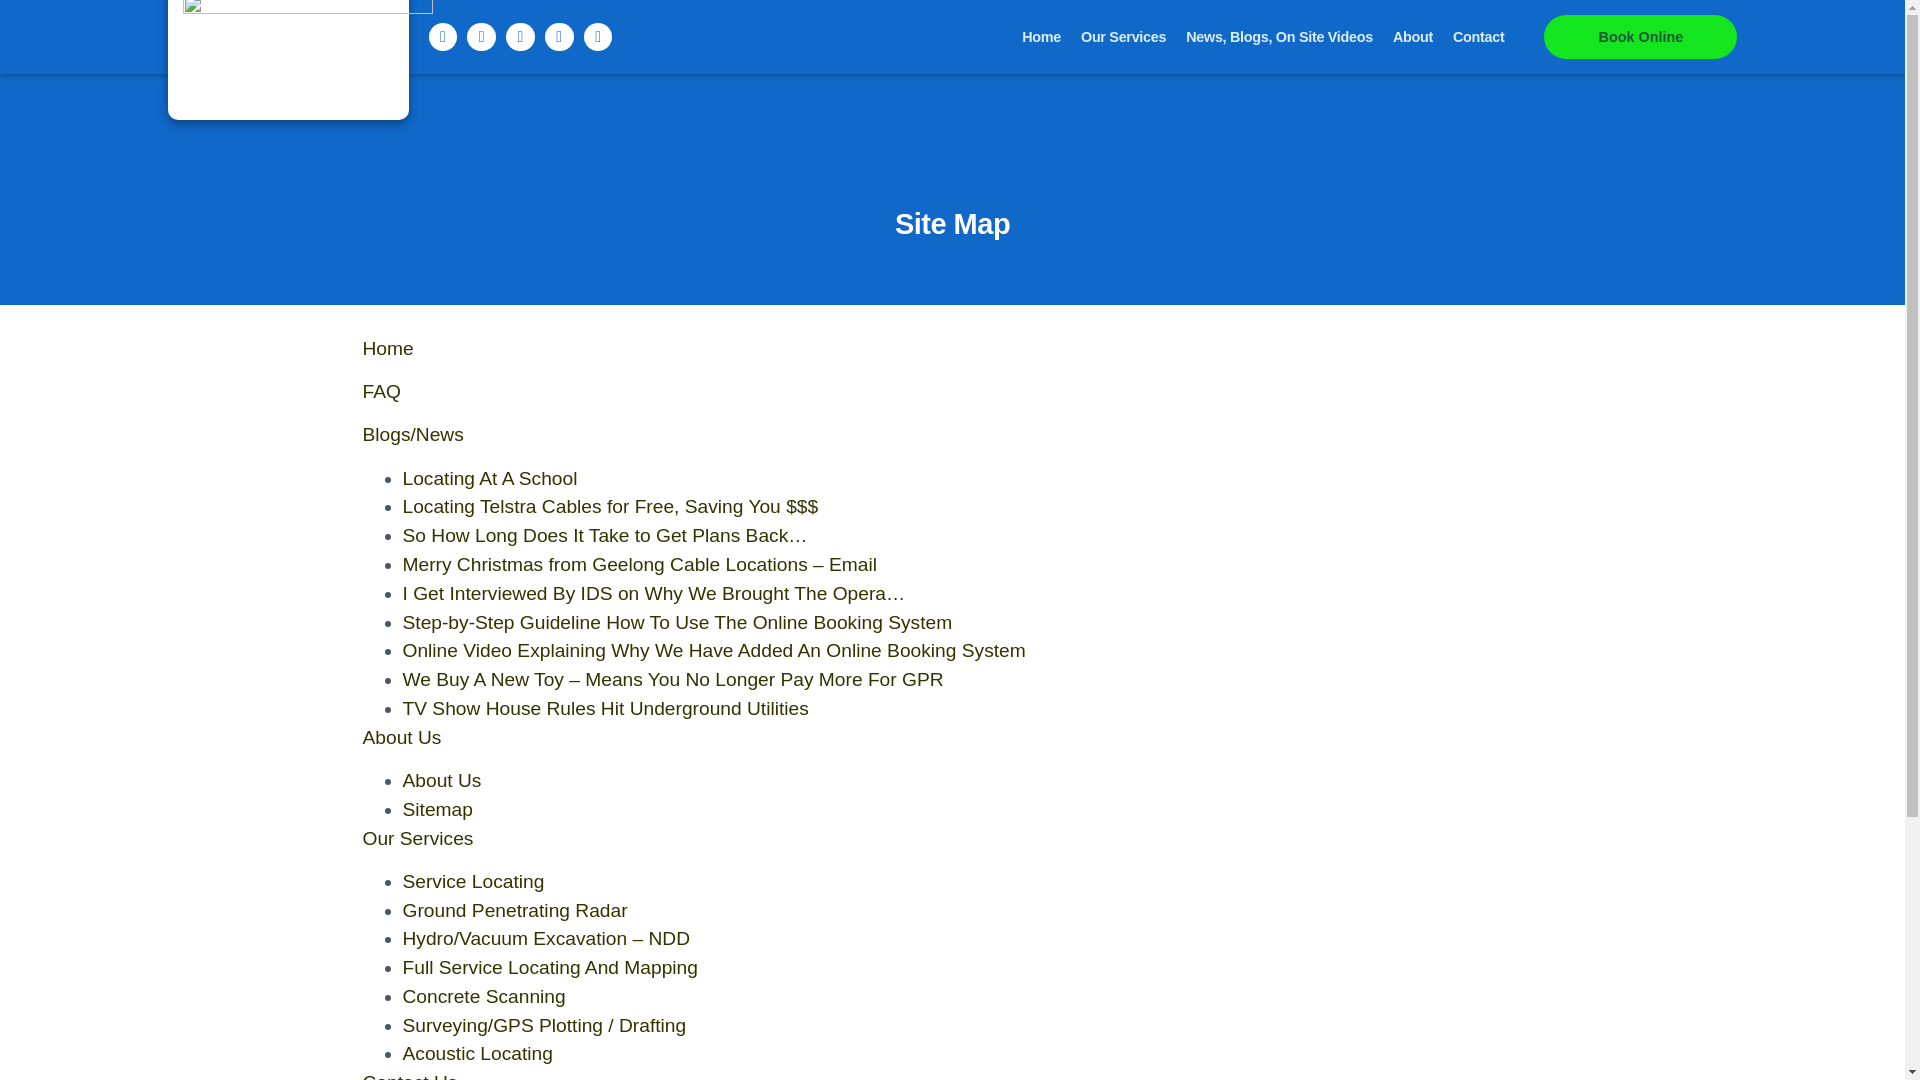 The width and height of the screenshot is (1920, 1080). I want to click on About, so click(1413, 37).